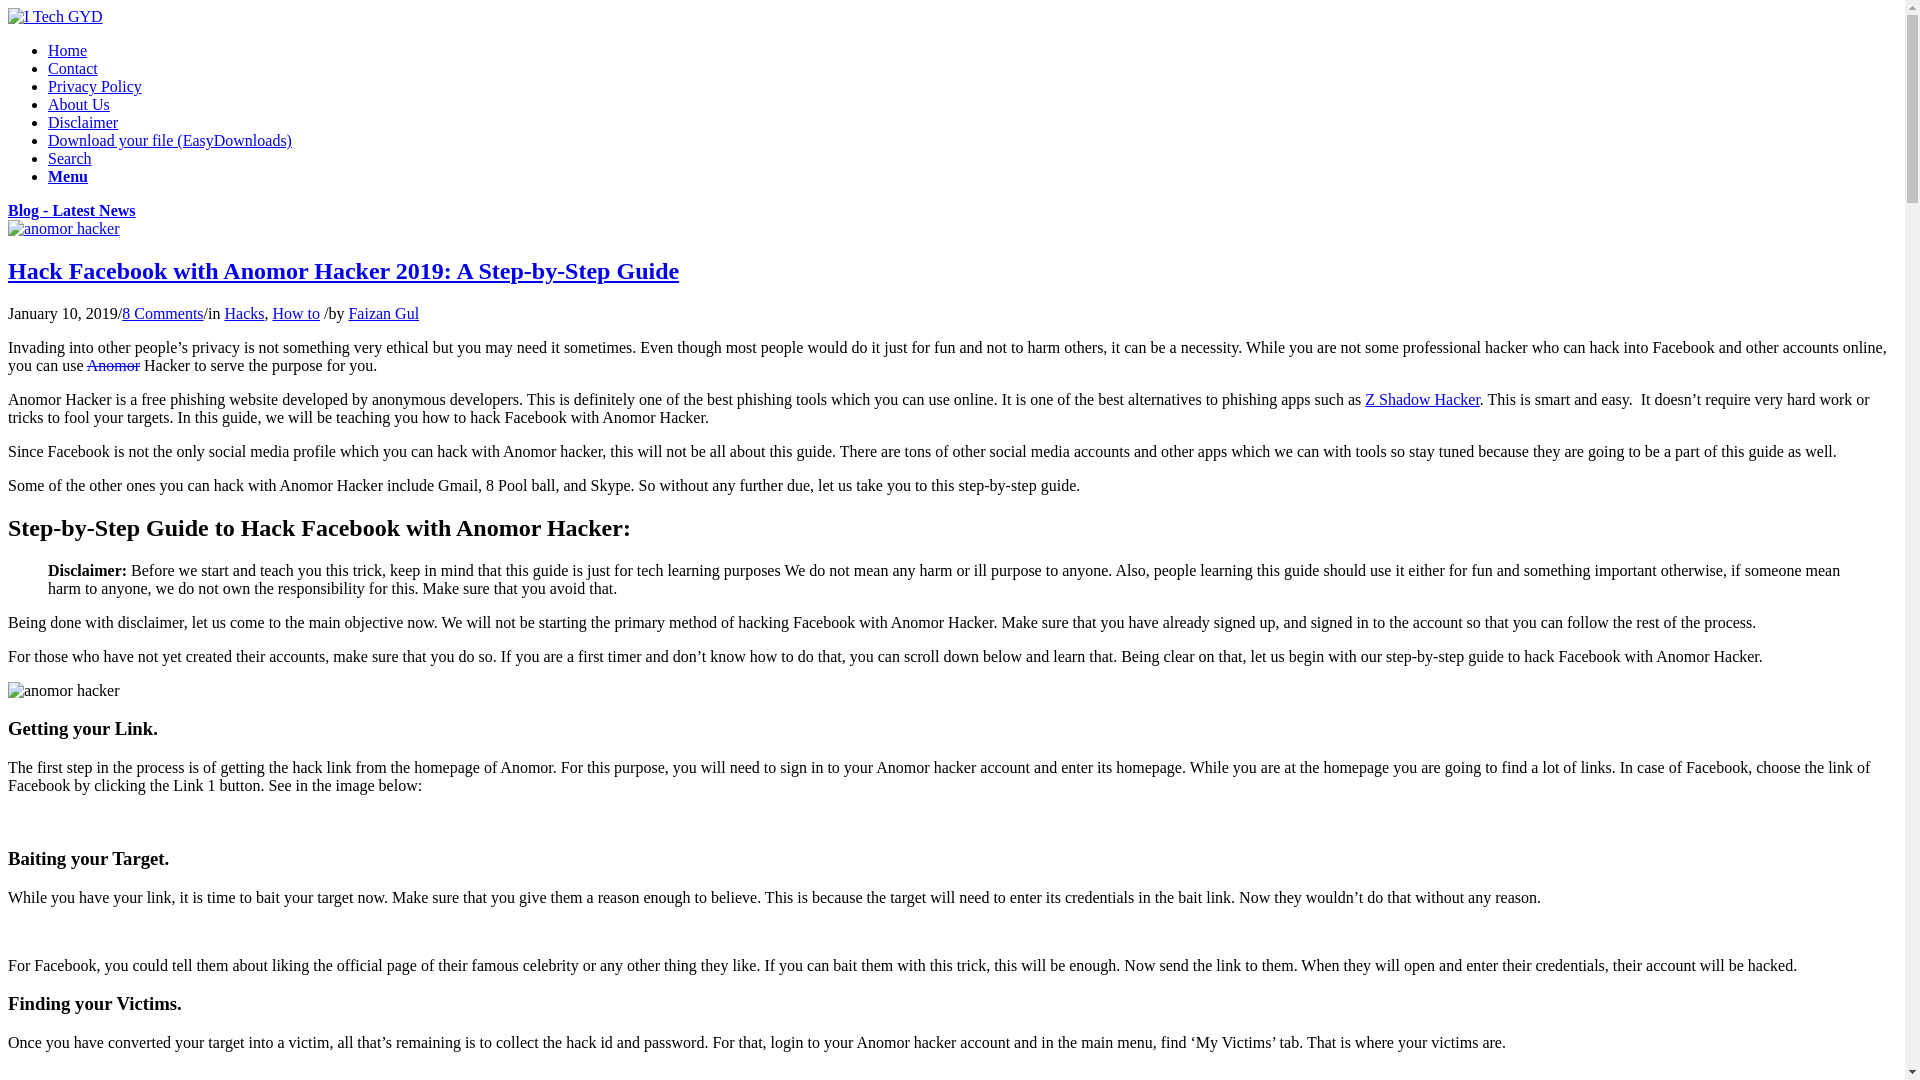  Describe the element at coordinates (162, 312) in the screenshot. I see `8 Comments` at that location.